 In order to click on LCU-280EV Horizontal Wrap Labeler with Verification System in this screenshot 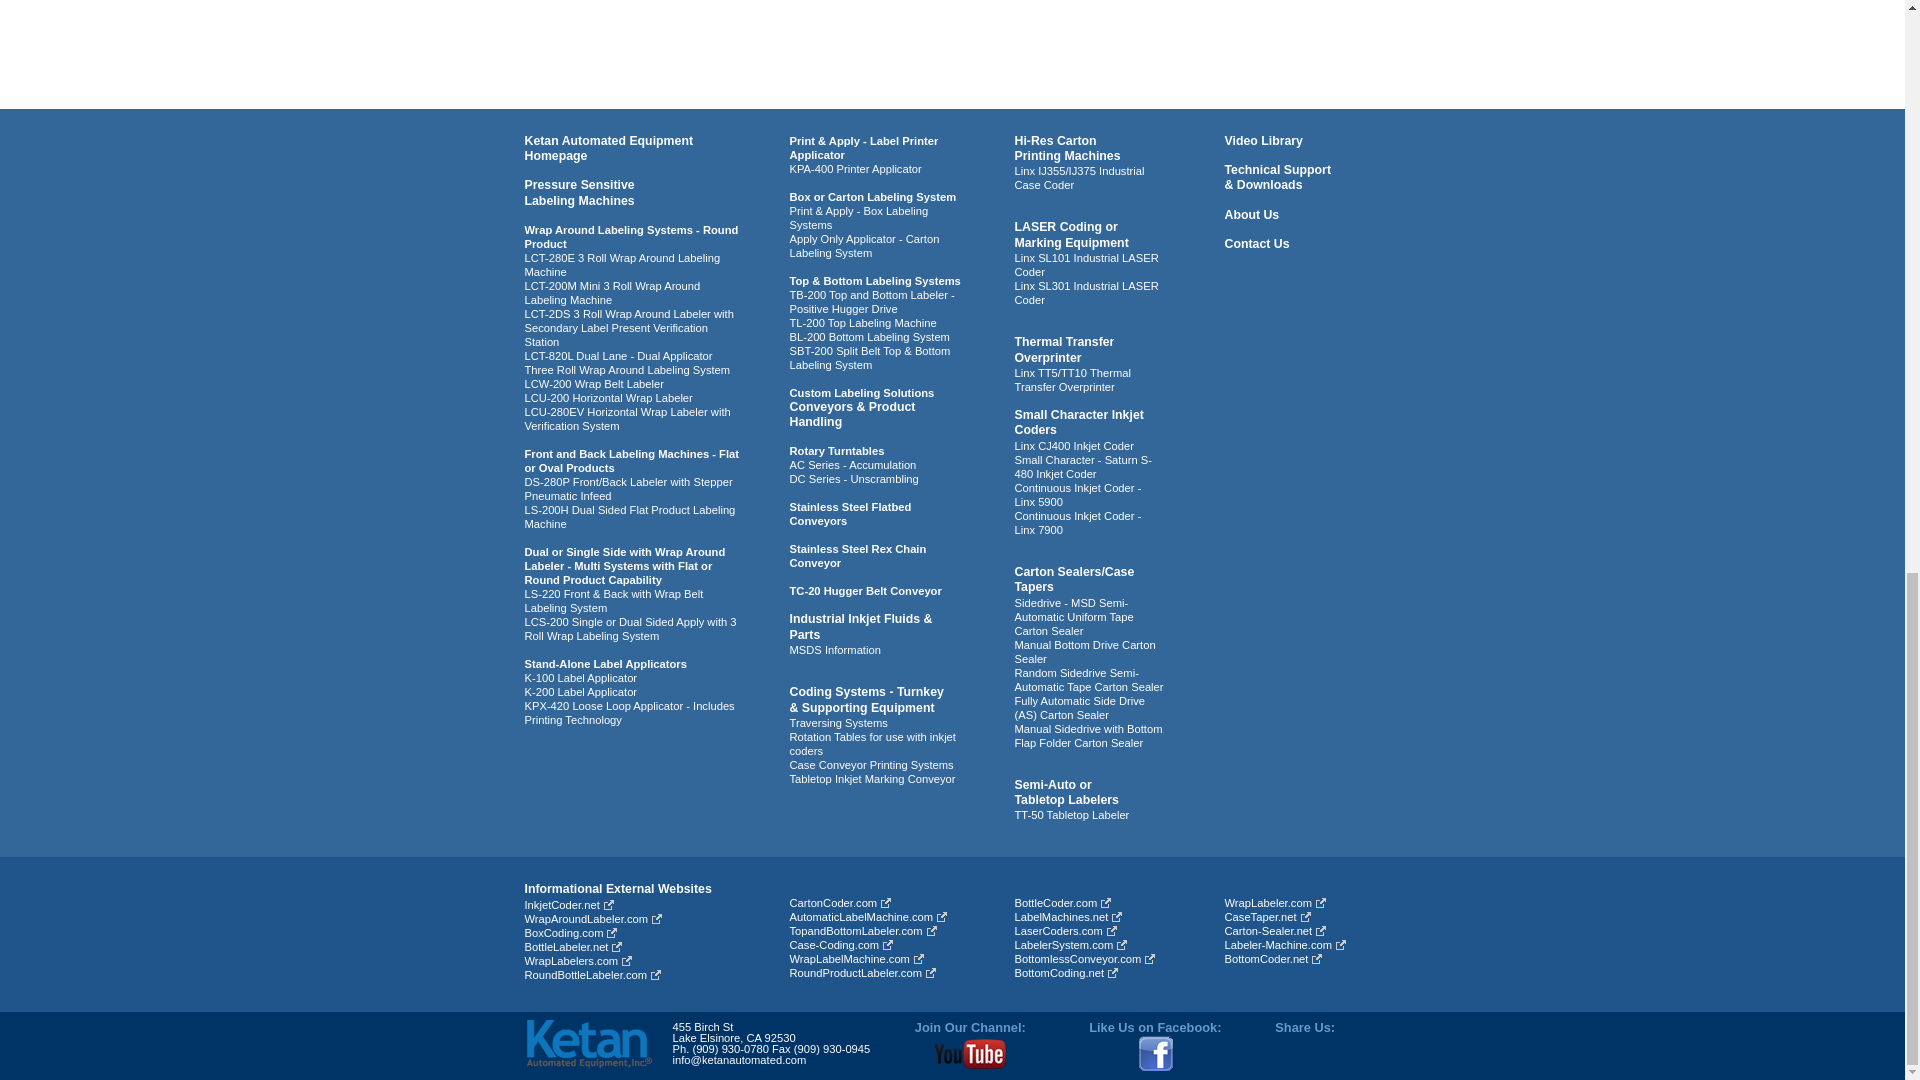, I will do `click(626, 419)`.